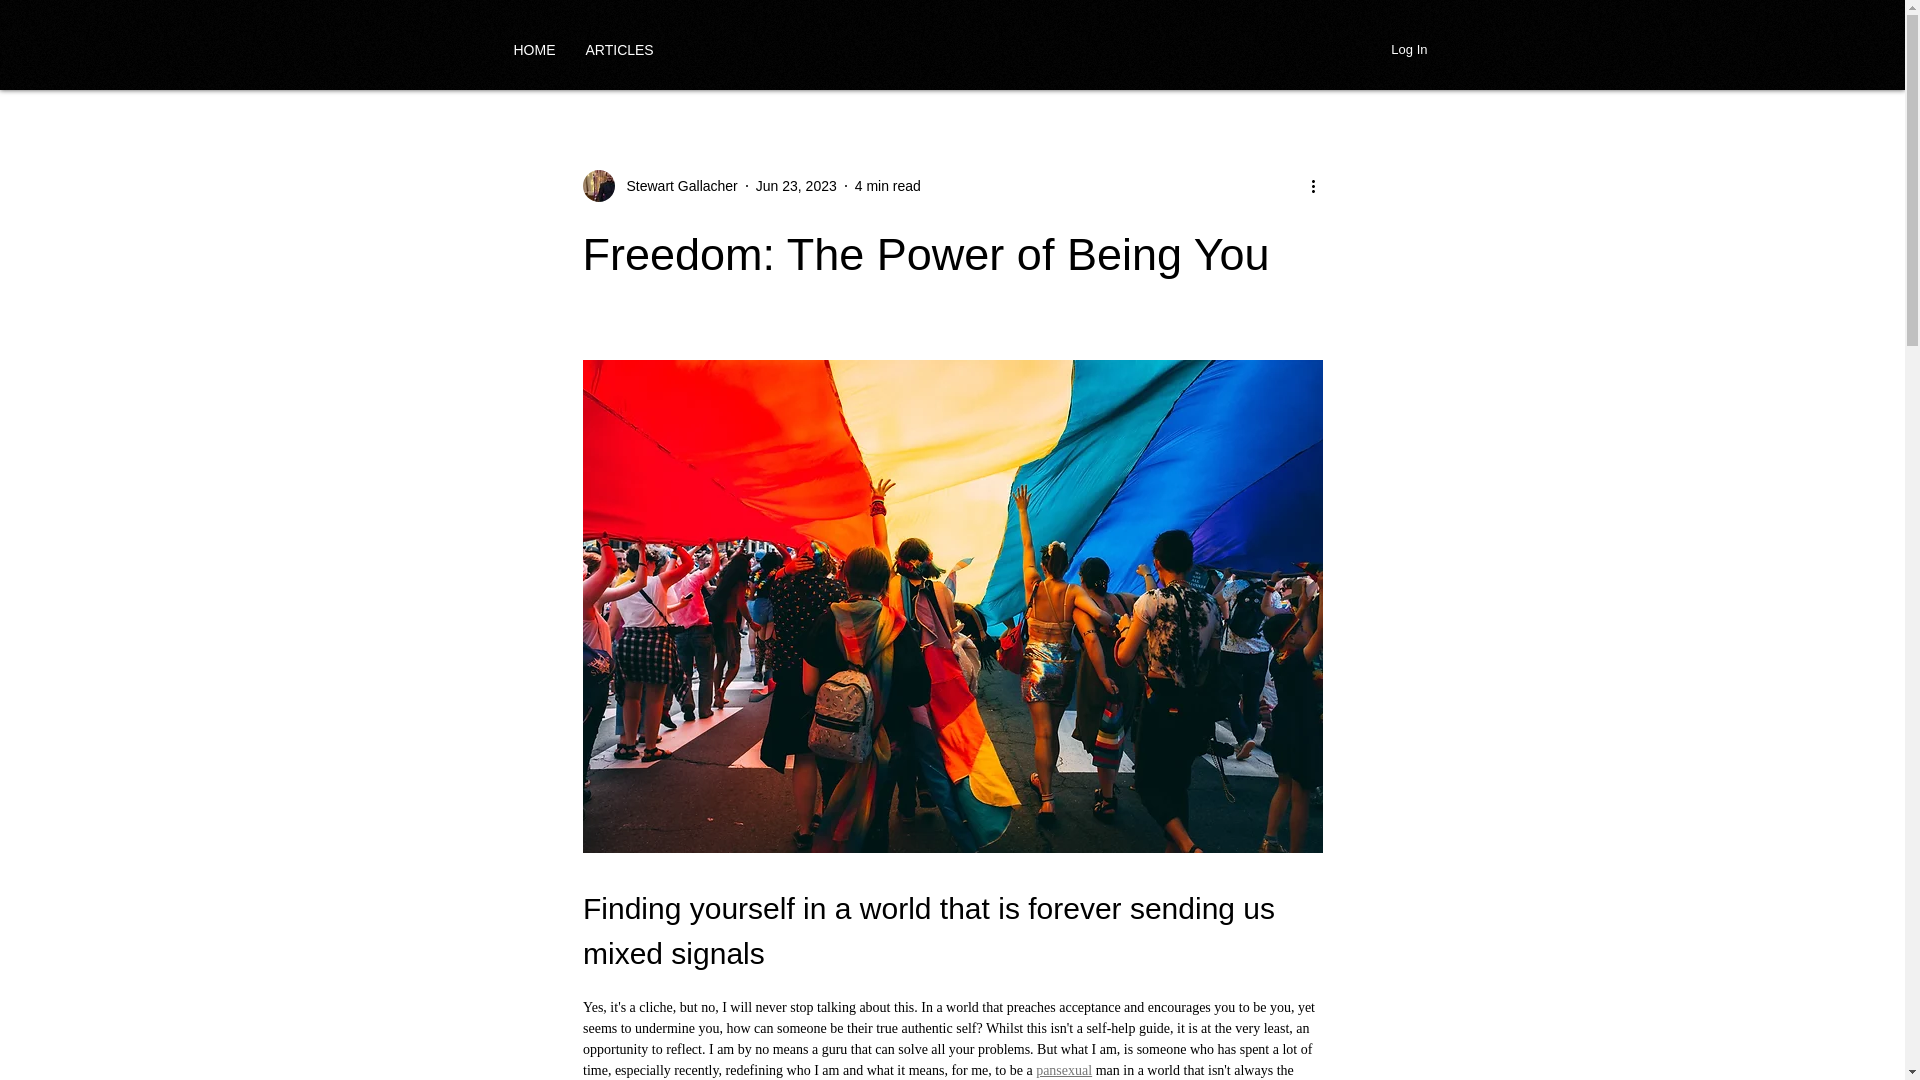 The height and width of the screenshot is (1080, 1920). What do you see at coordinates (676, 186) in the screenshot?
I see `Stewart Gallacher` at bounding box center [676, 186].